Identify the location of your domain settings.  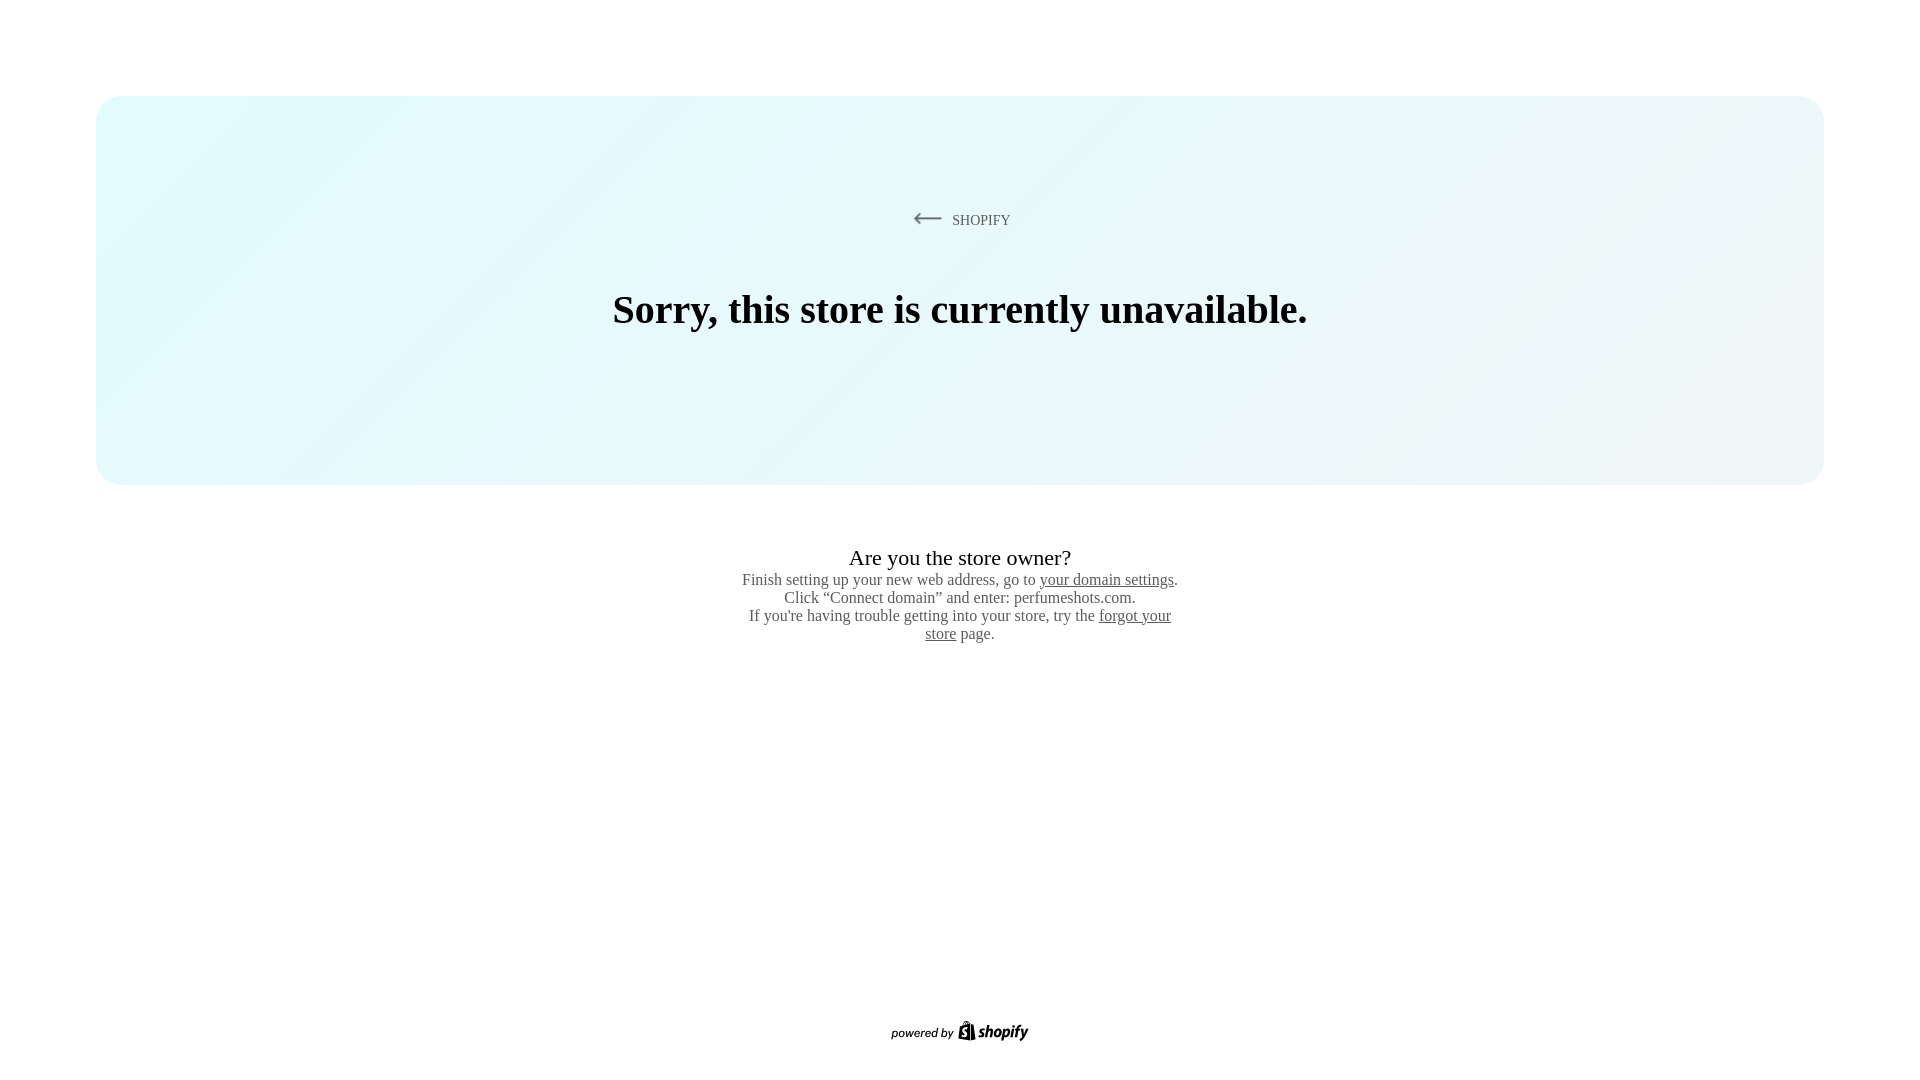
(1106, 579).